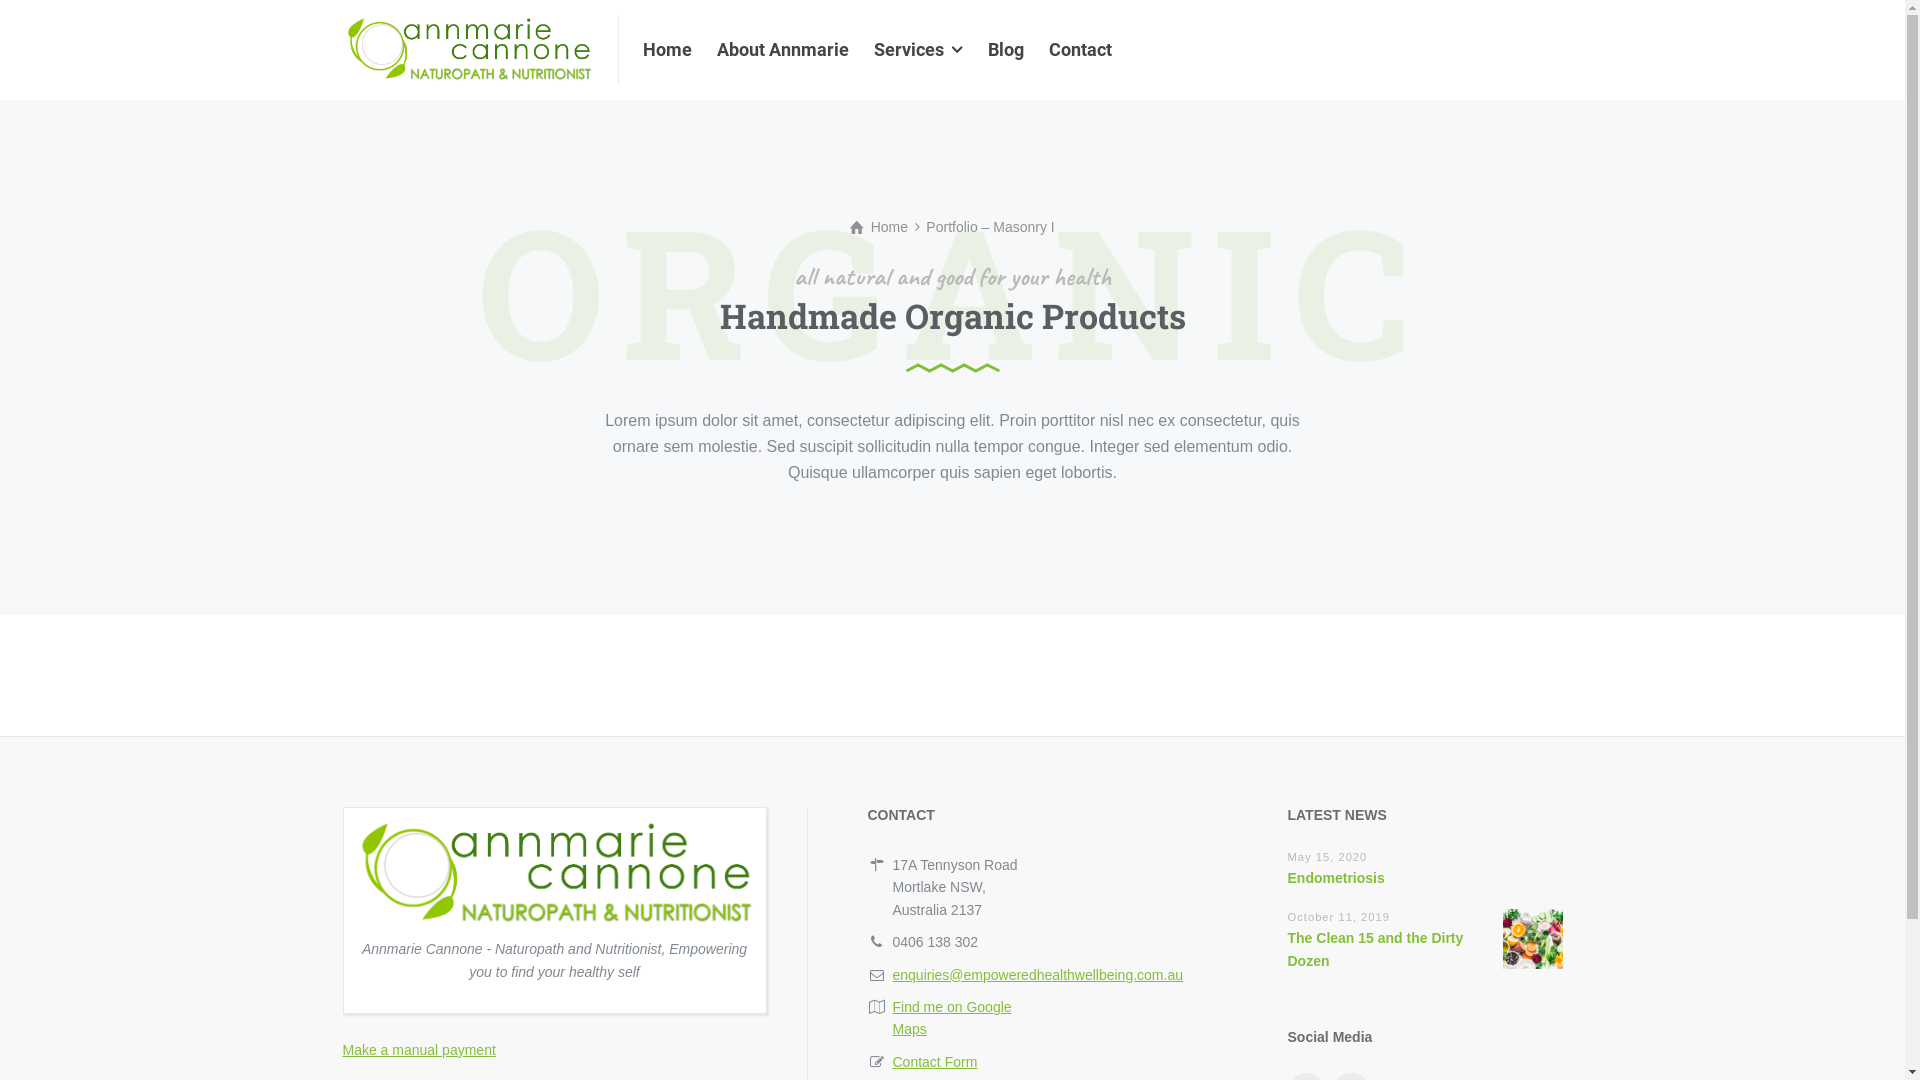 This screenshot has height=1080, width=1920. I want to click on Blog, so click(1006, 50).